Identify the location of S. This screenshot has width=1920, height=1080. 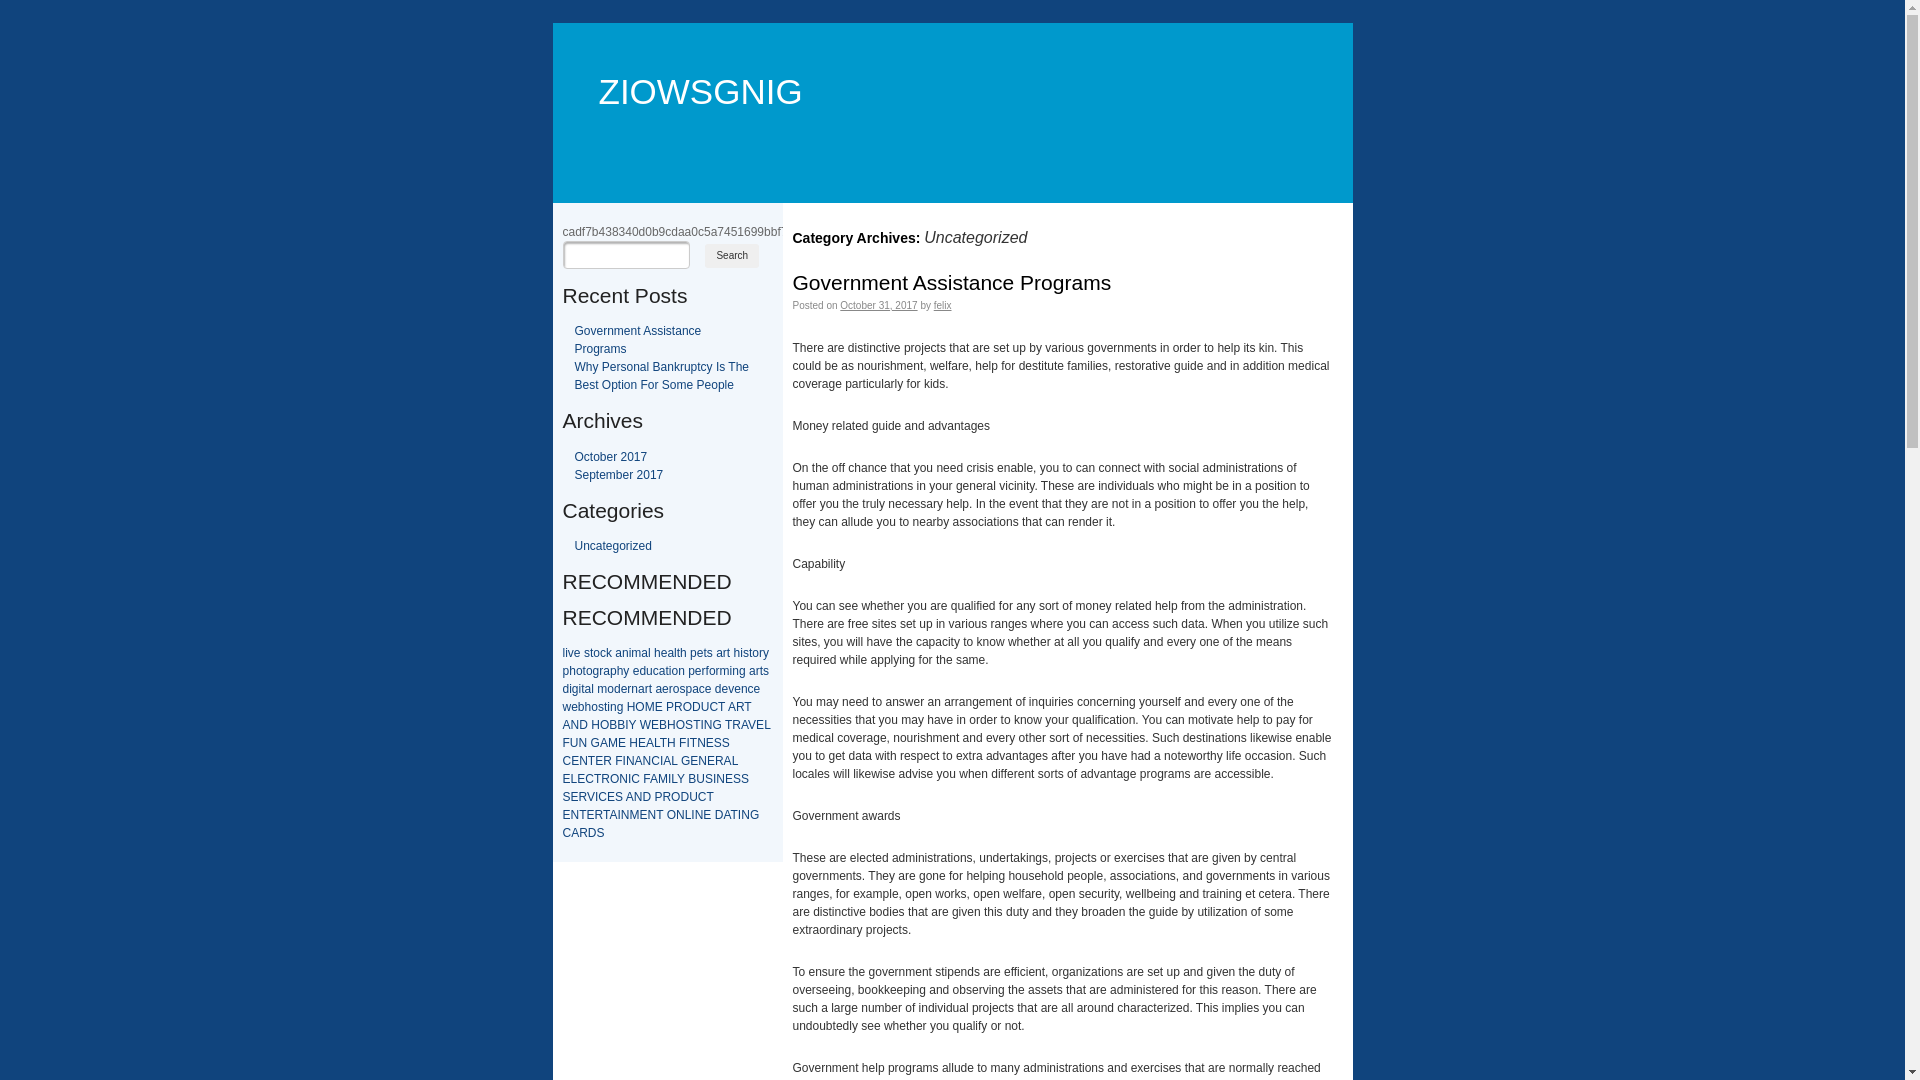
(709, 779).